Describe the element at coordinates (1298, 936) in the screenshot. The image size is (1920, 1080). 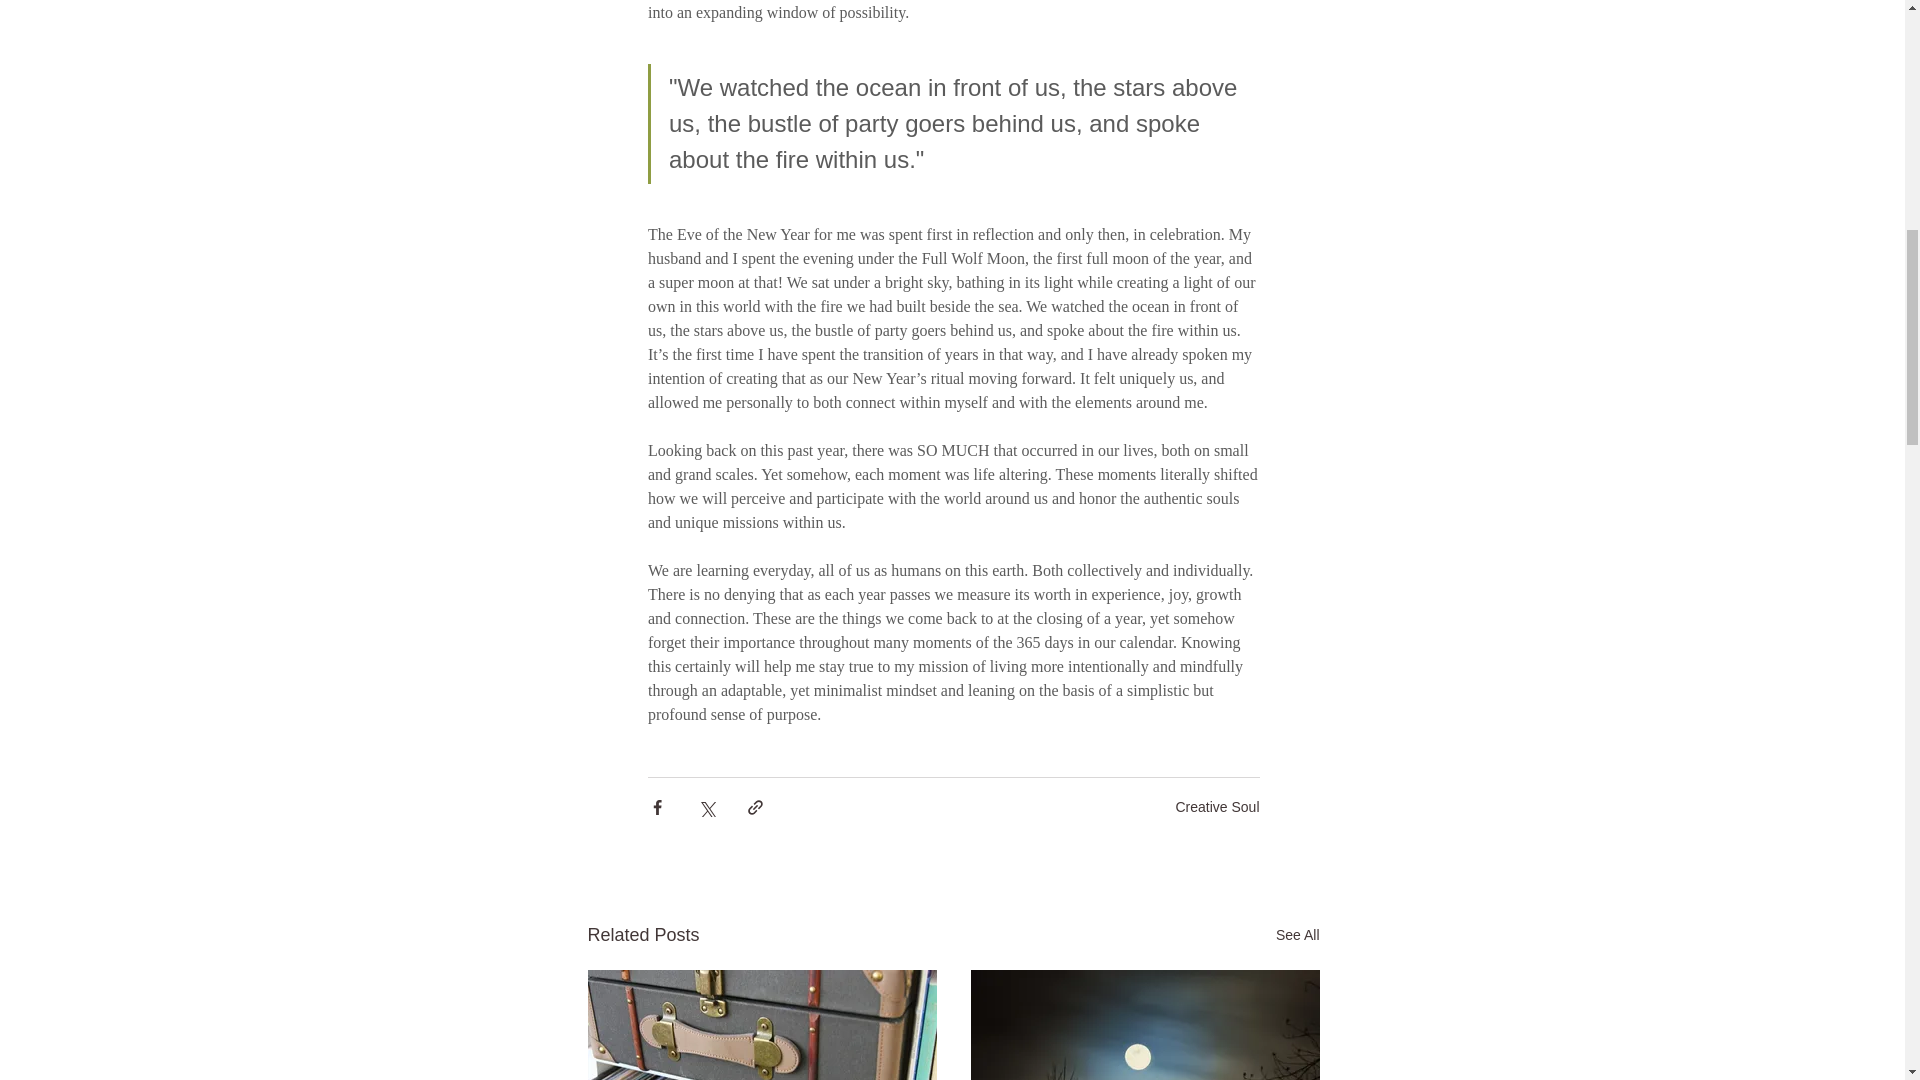
I see `See All` at that location.